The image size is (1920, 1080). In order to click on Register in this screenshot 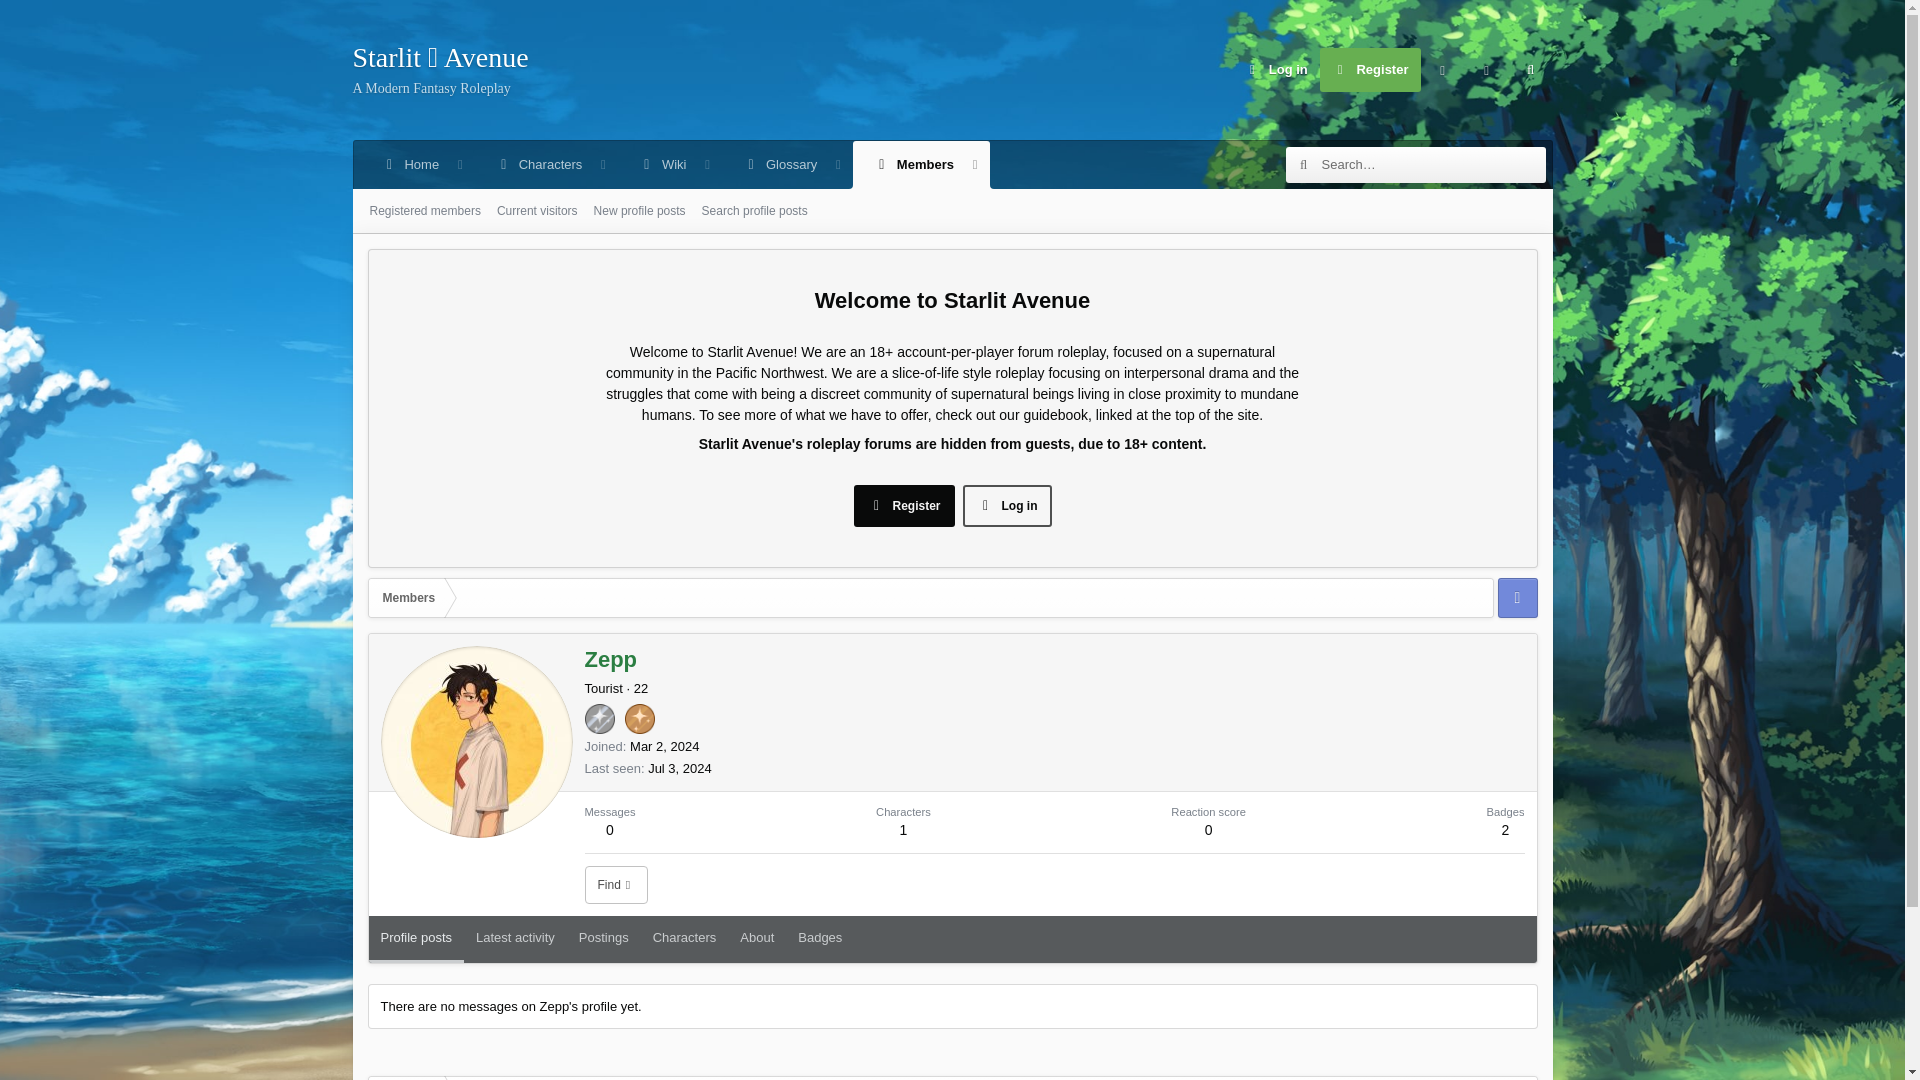, I will do `click(676, 165)`.